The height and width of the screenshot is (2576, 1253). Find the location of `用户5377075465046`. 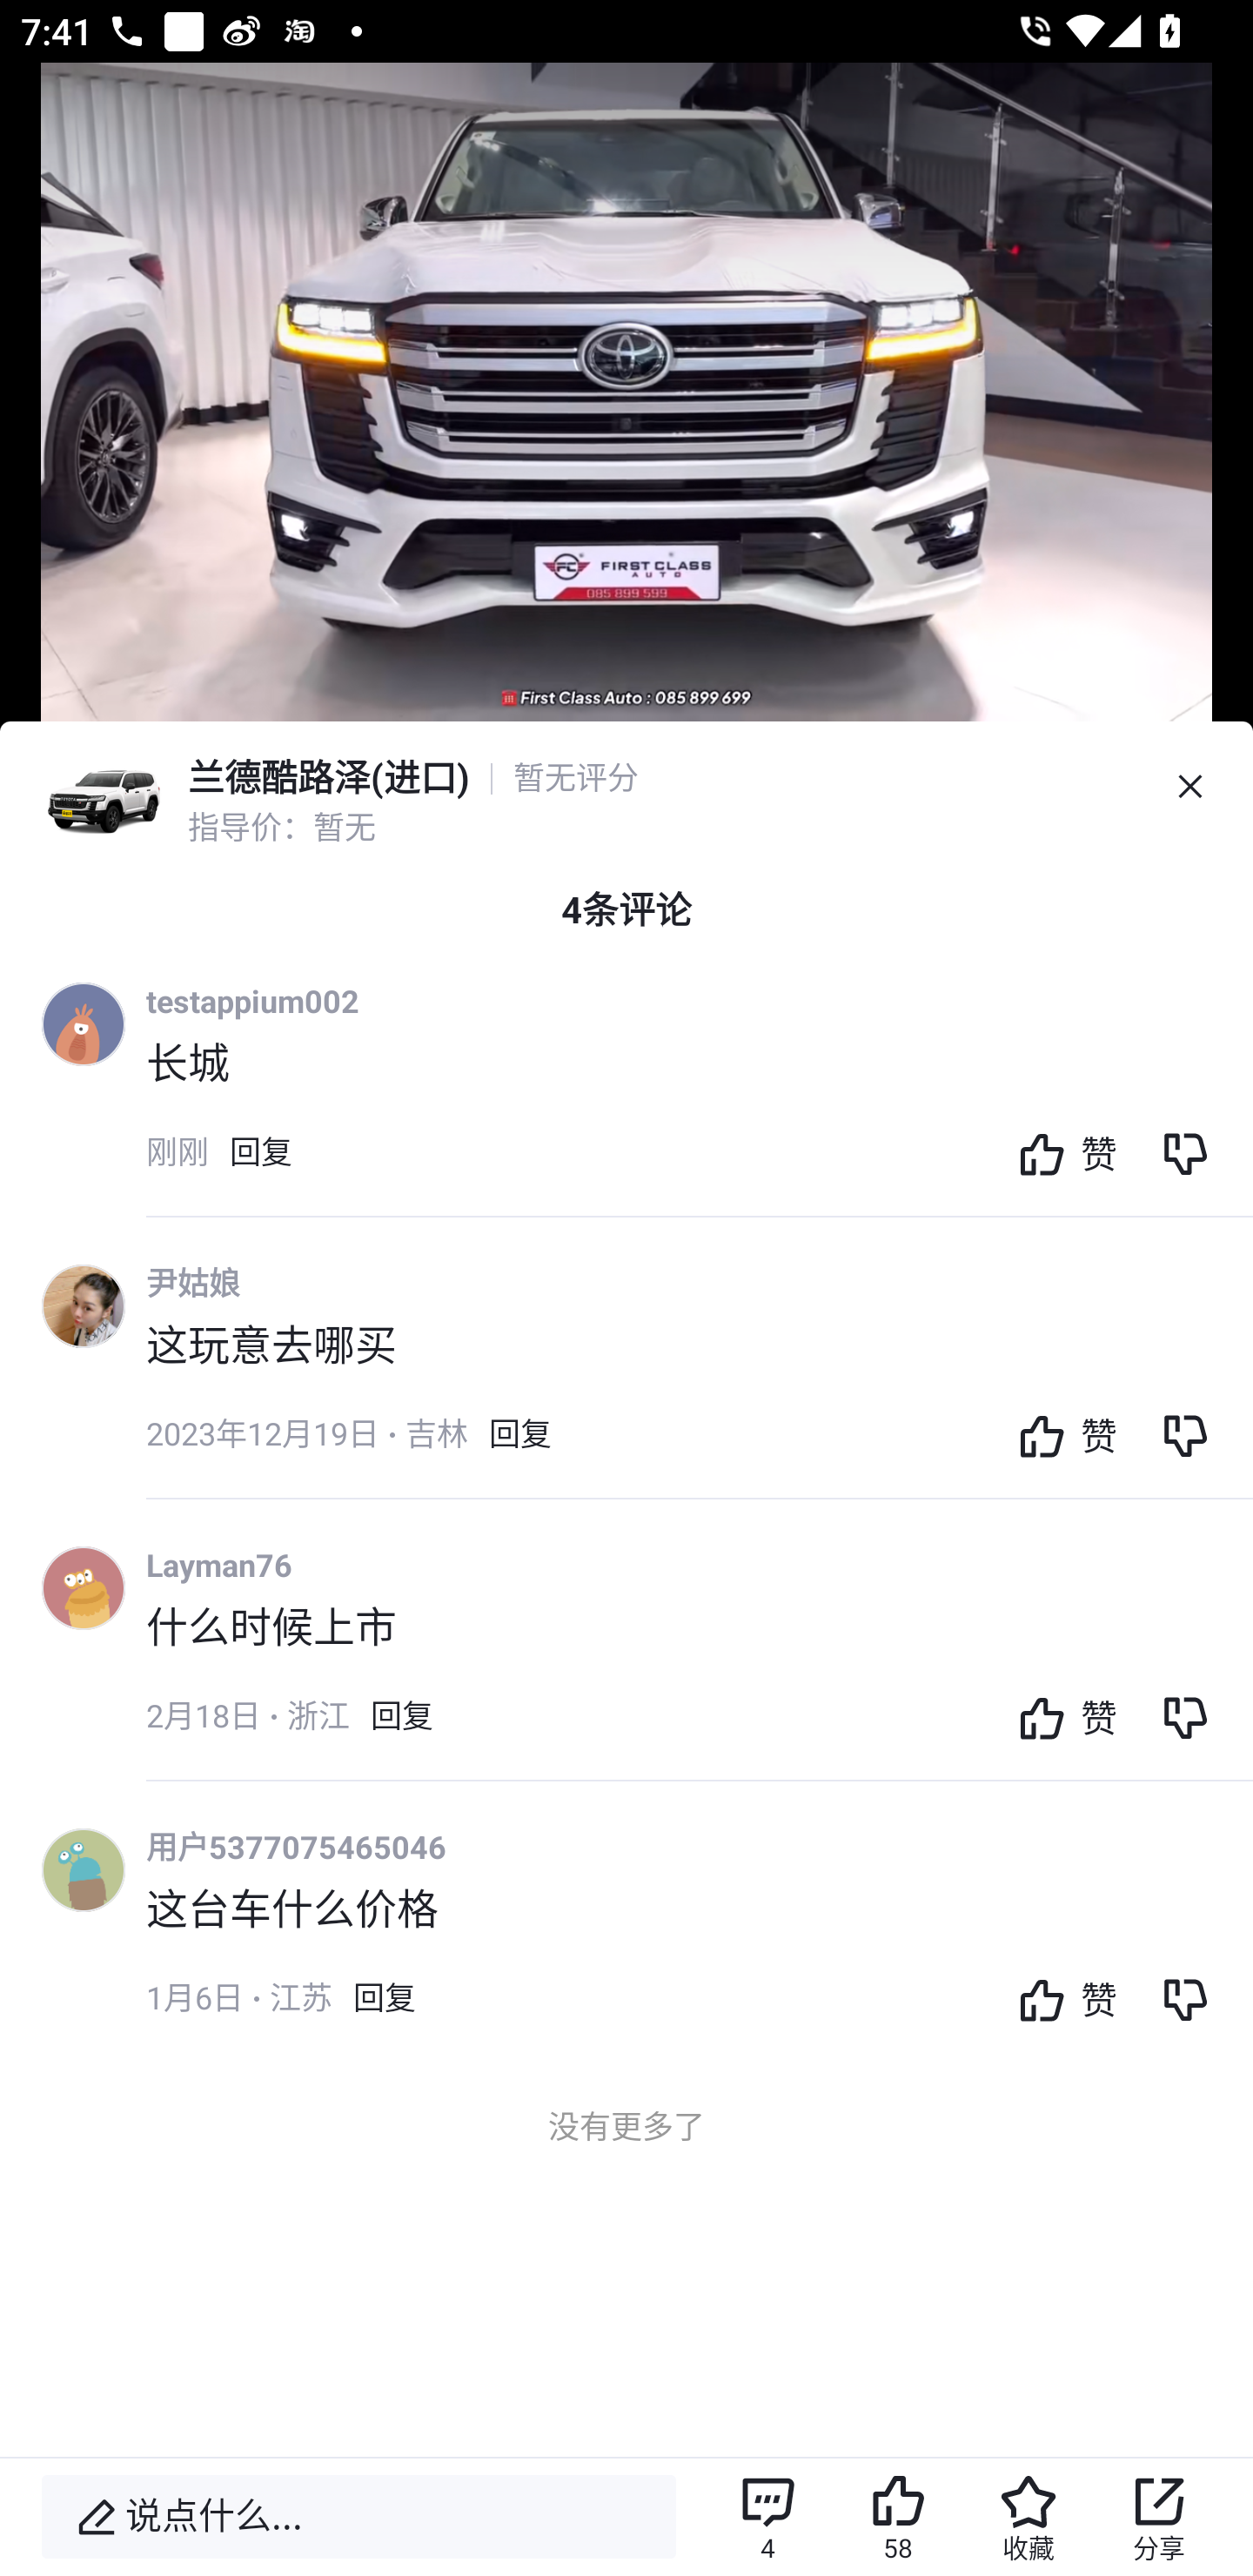

用户5377075465046 is located at coordinates (296, 1847).